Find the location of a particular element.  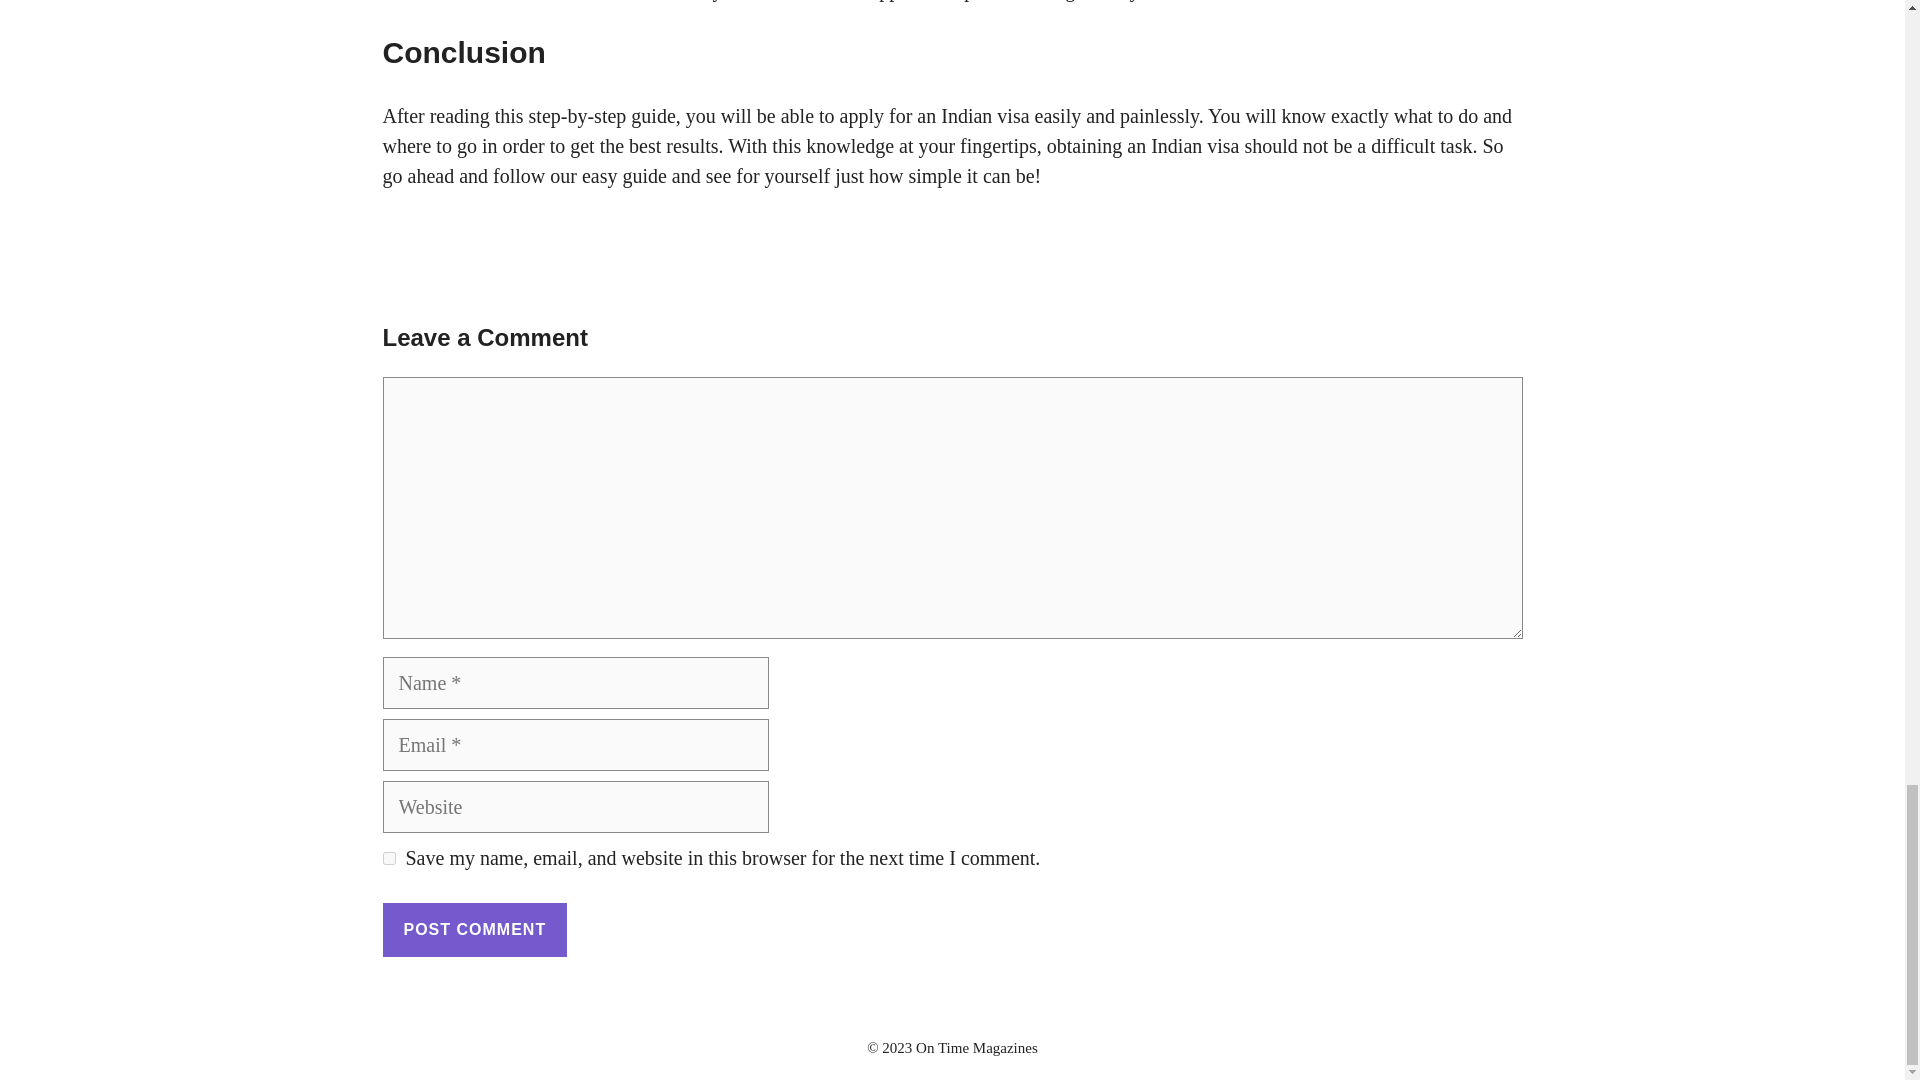

Post Comment is located at coordinates (474, 929).